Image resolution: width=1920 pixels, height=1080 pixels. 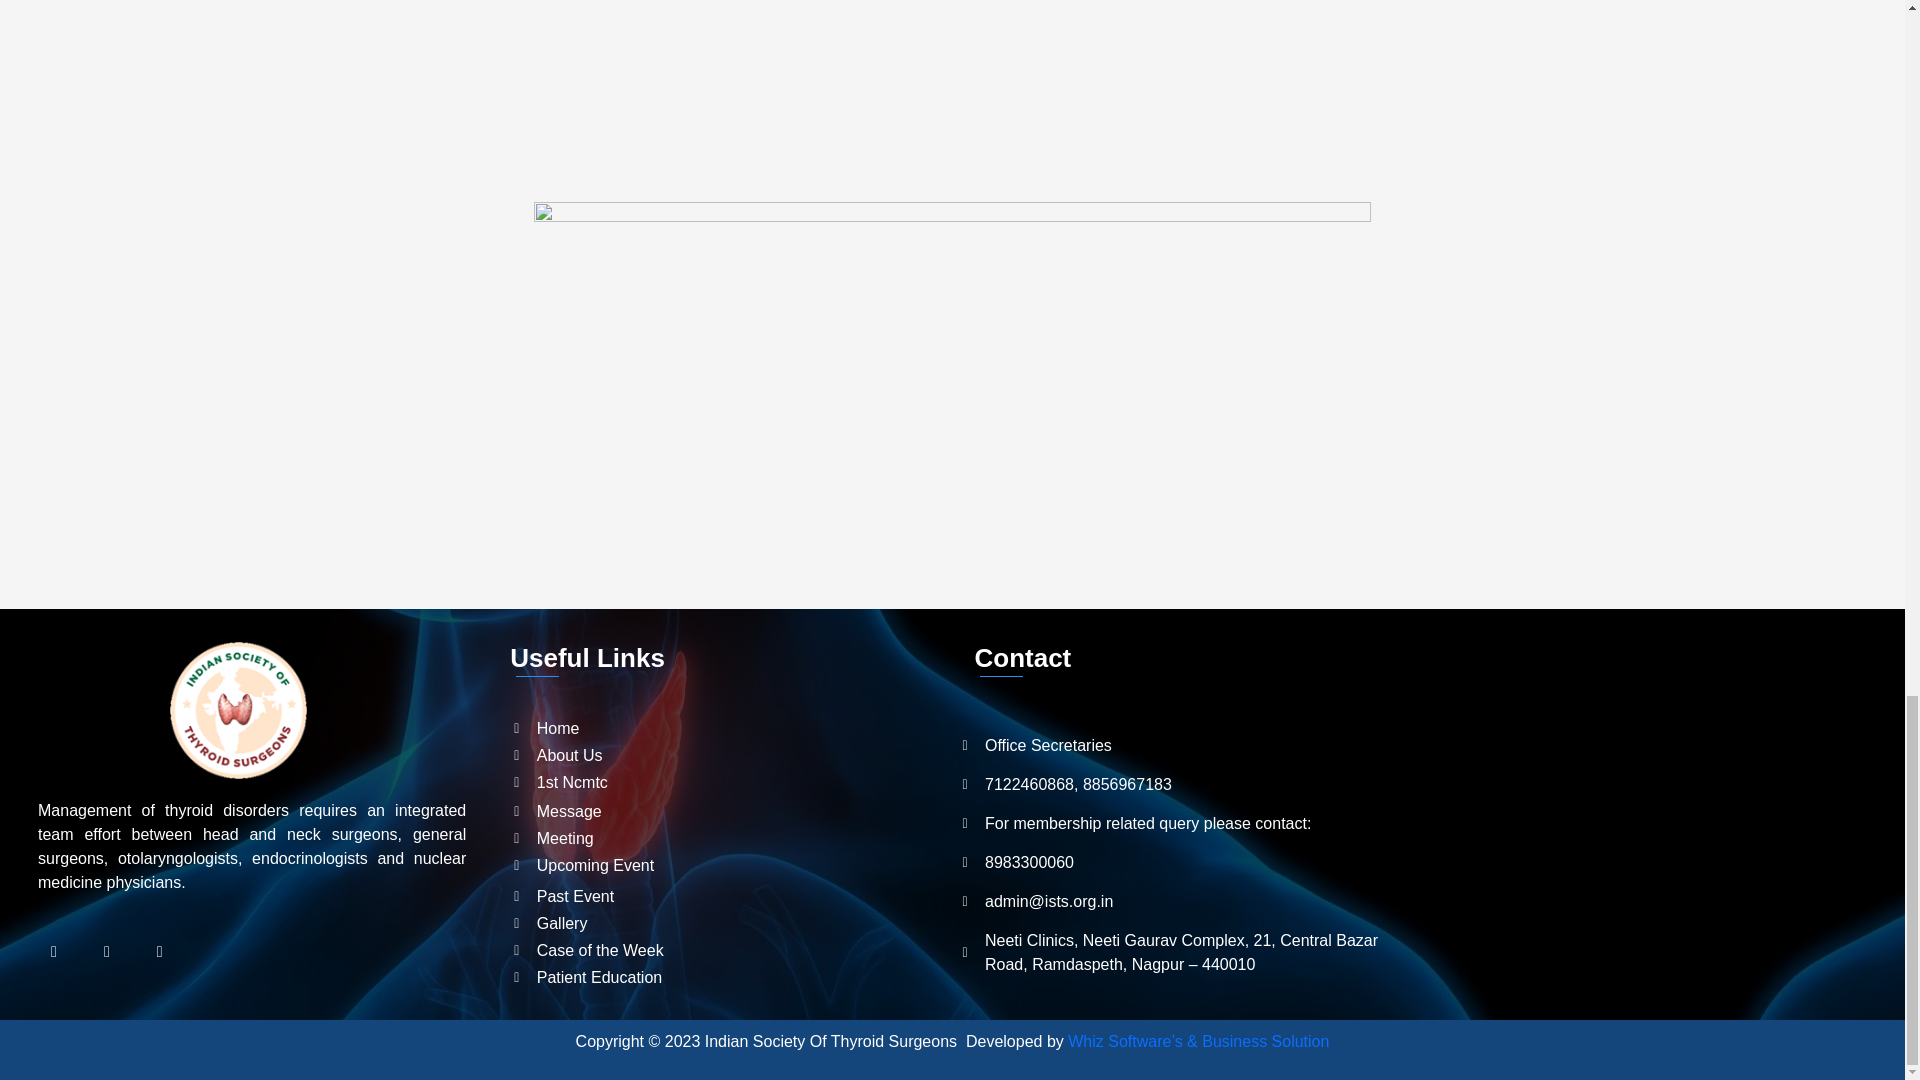 What do you see at coordinates (728, 782) in the screenshot?
I see `1st Ncmtc` at bounding box center [728, 782].